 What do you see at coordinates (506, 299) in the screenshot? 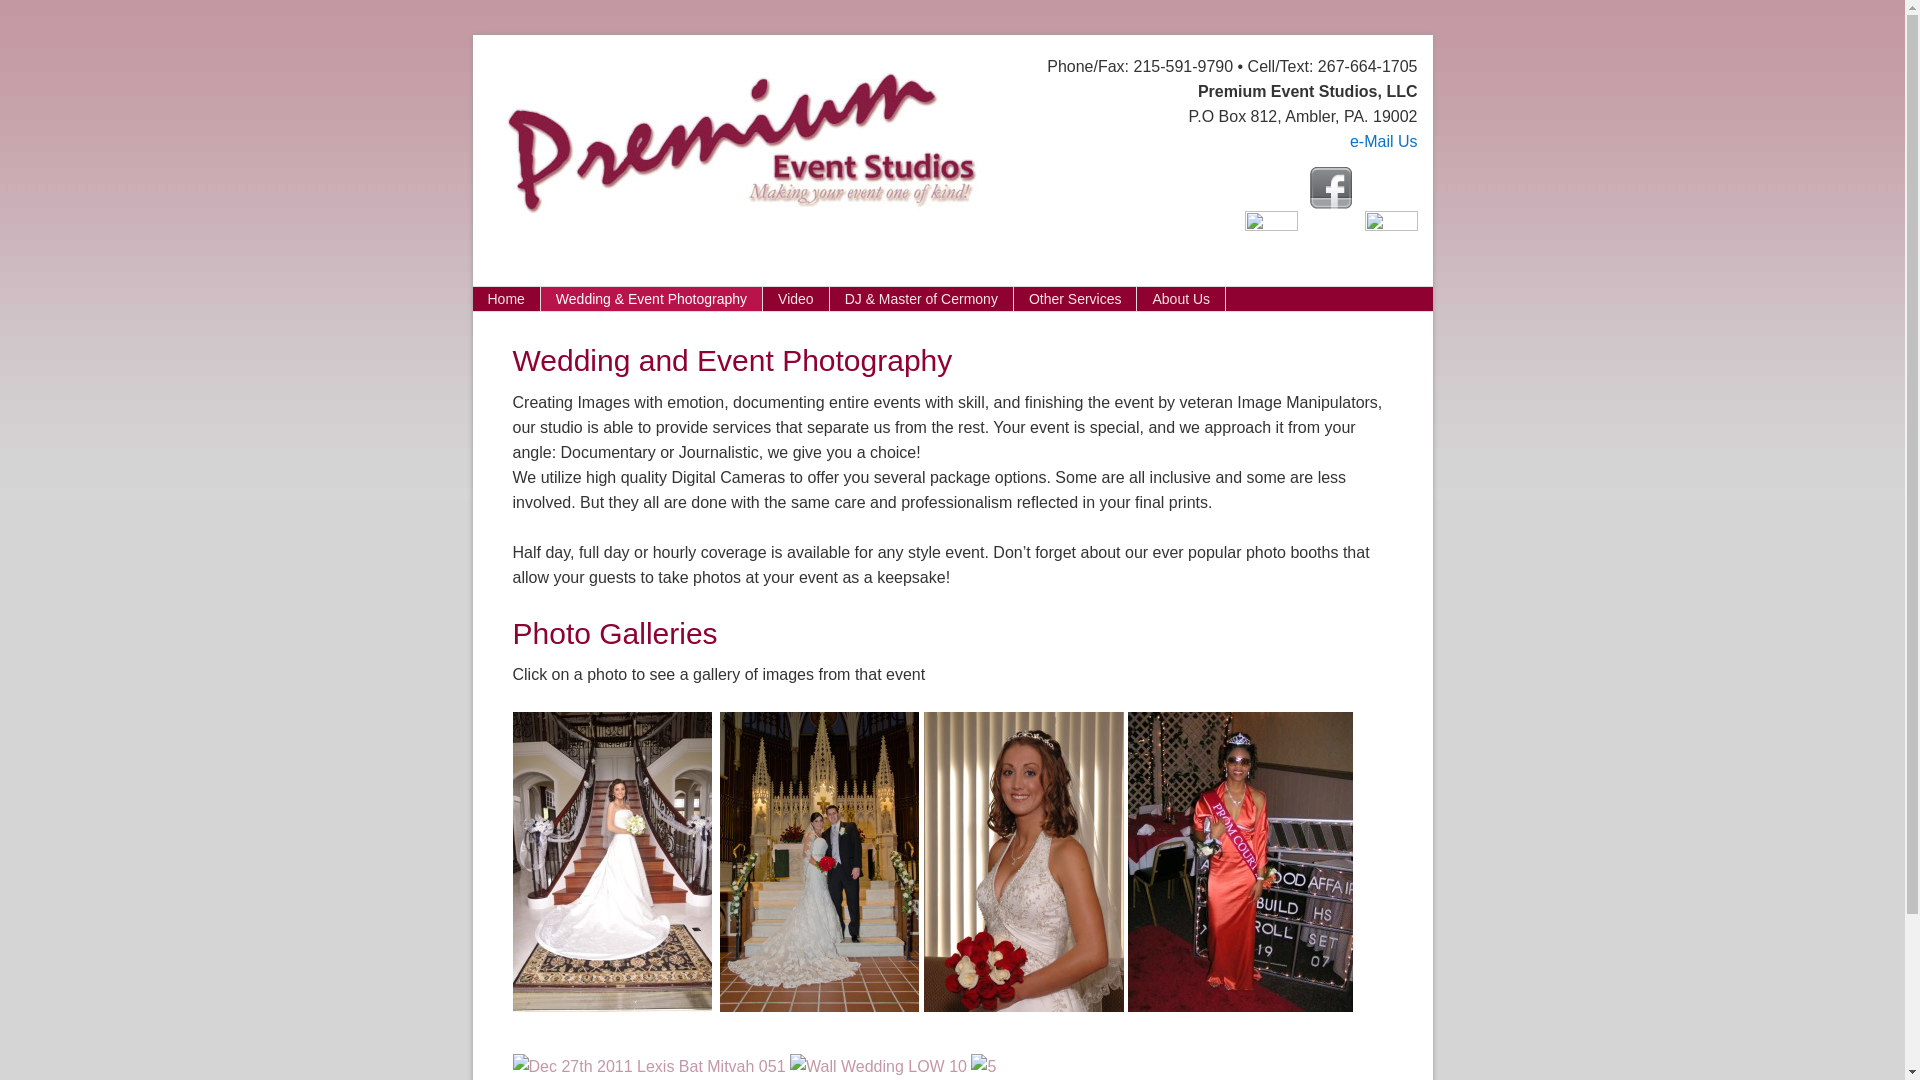
I see `Home` at bounding box center [506, 299].